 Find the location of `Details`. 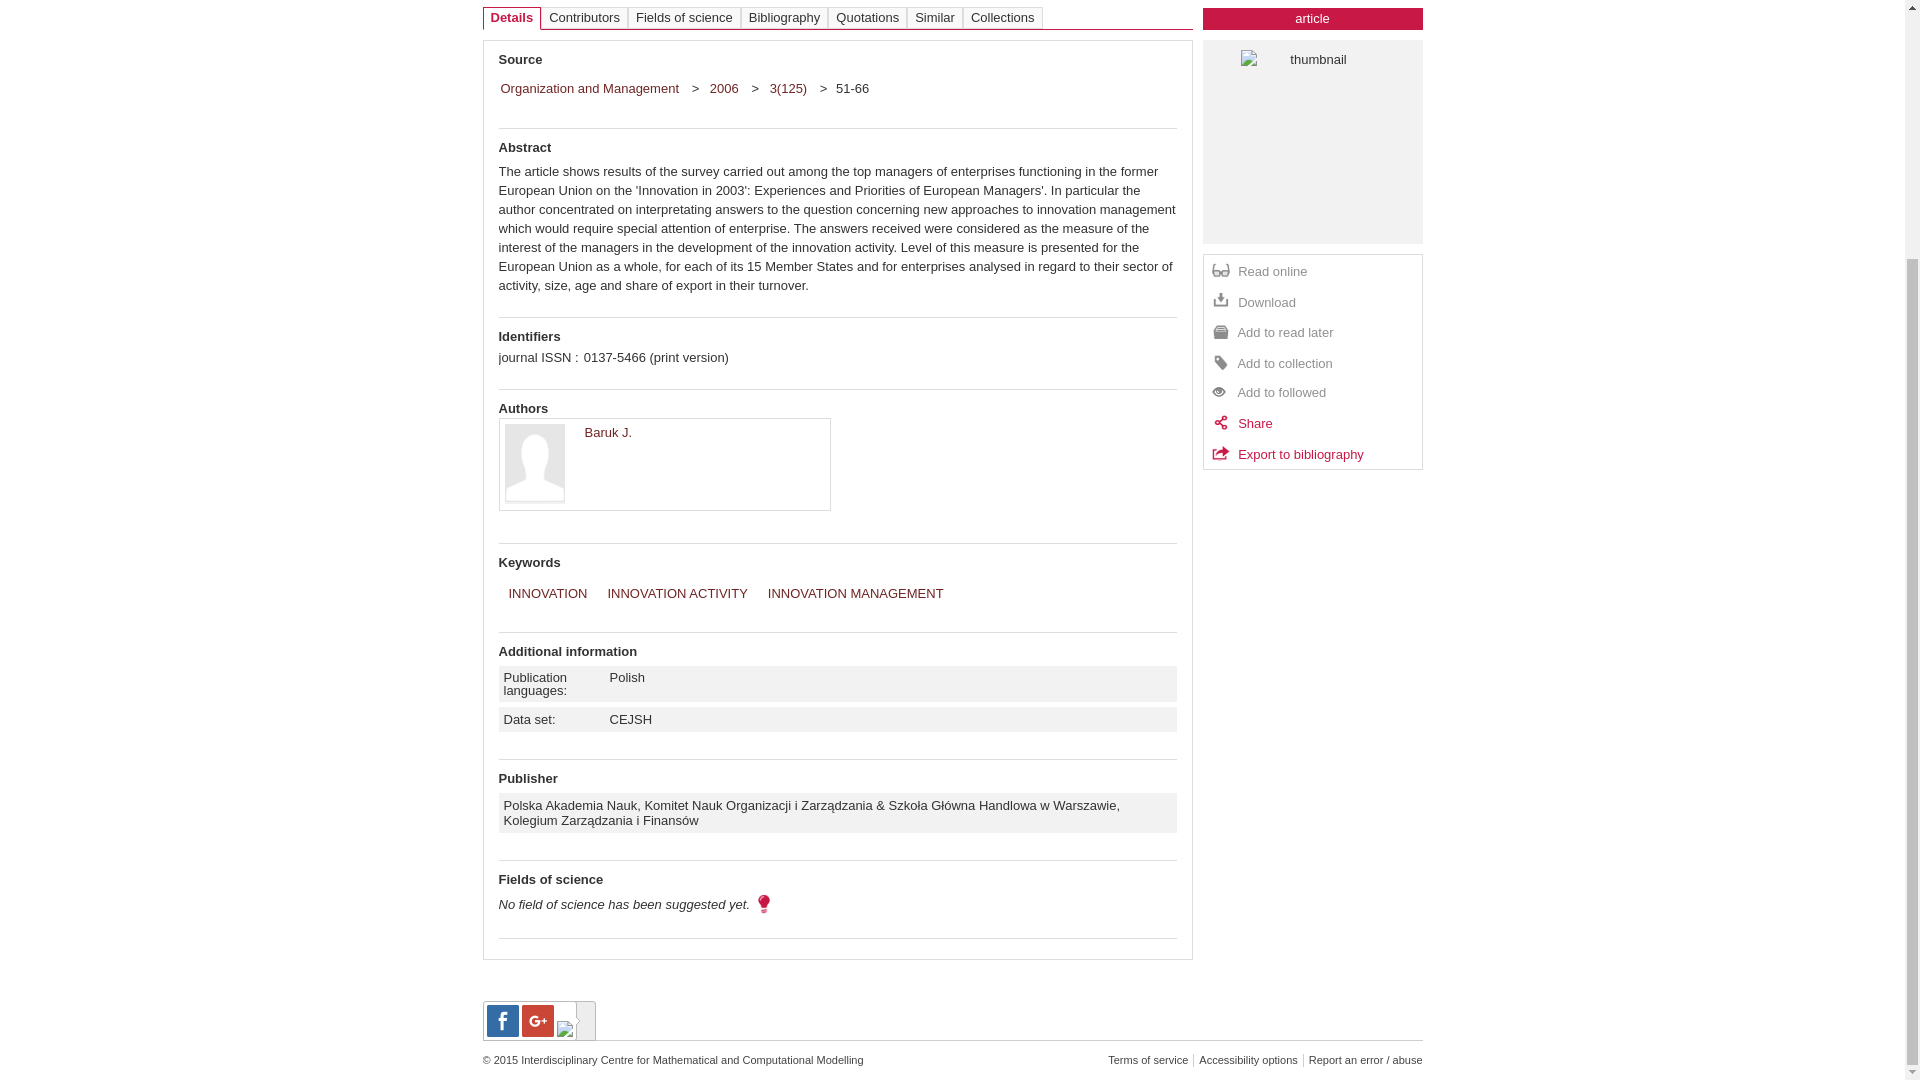

Details is located at coordinates (511, 18).